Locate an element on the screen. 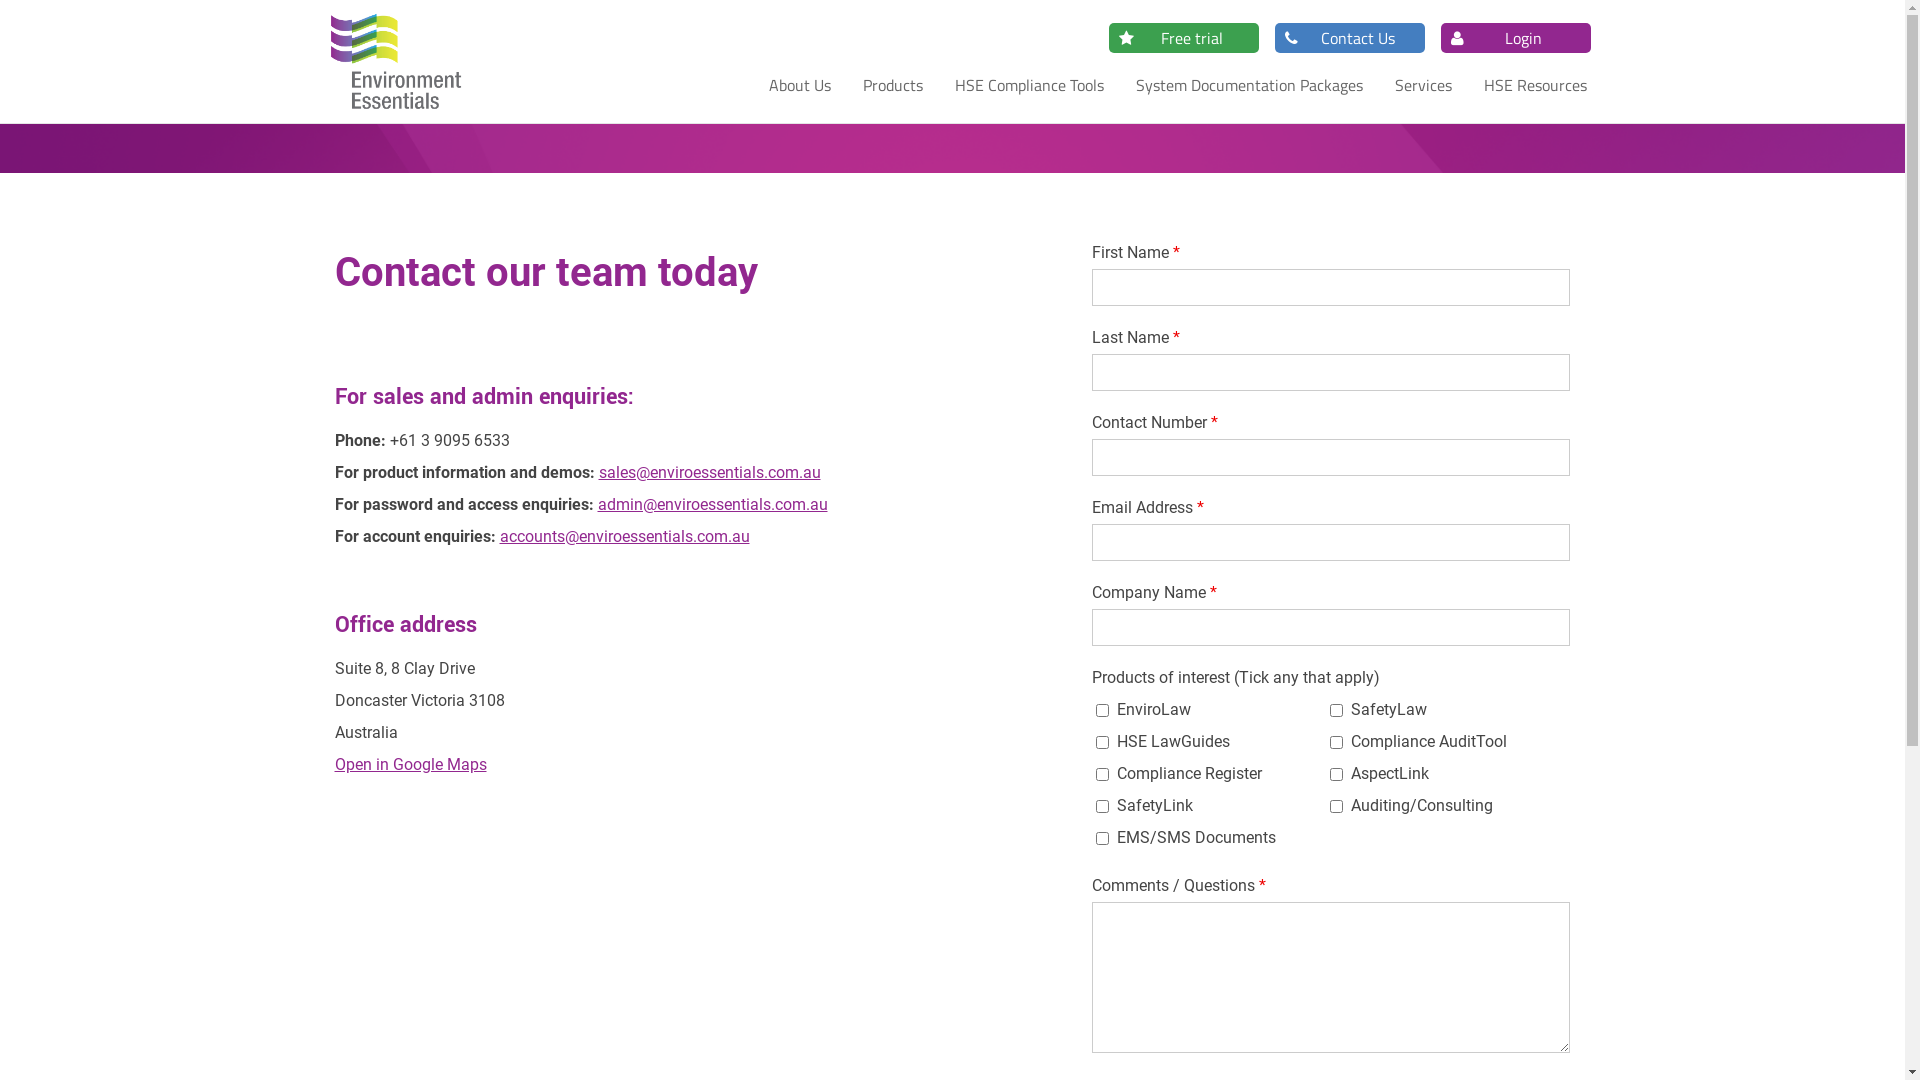  Contact Us is located at coordinates (1341, 37).